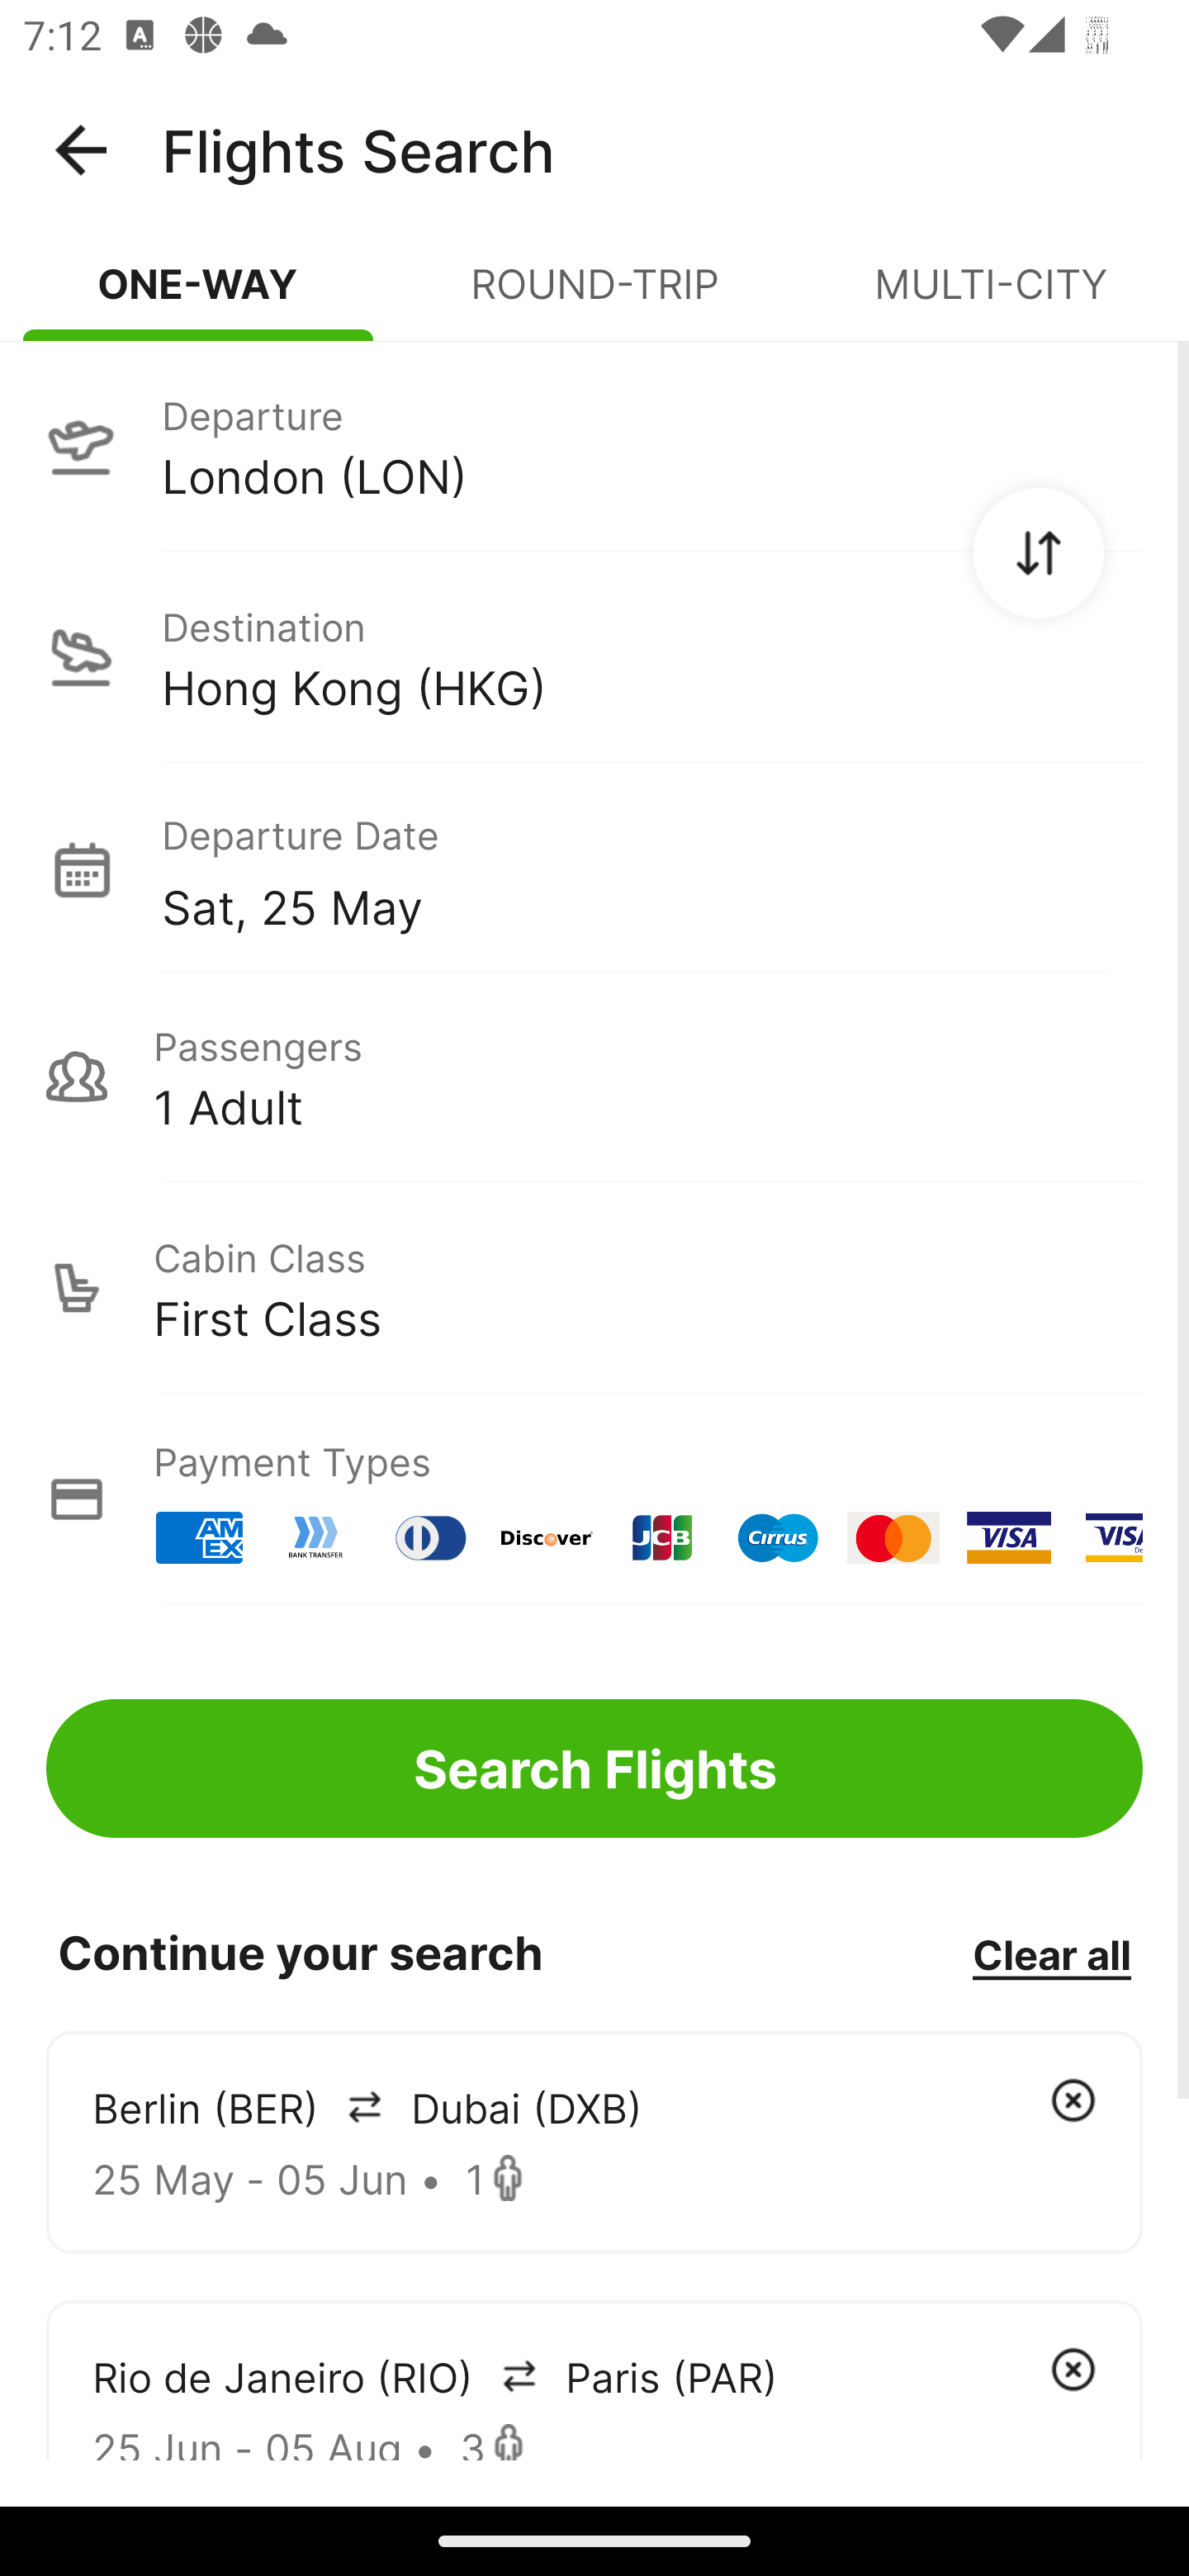 The image size is (1189, 2576). I want to click on ROUND-TRIP, so click(594, 297).